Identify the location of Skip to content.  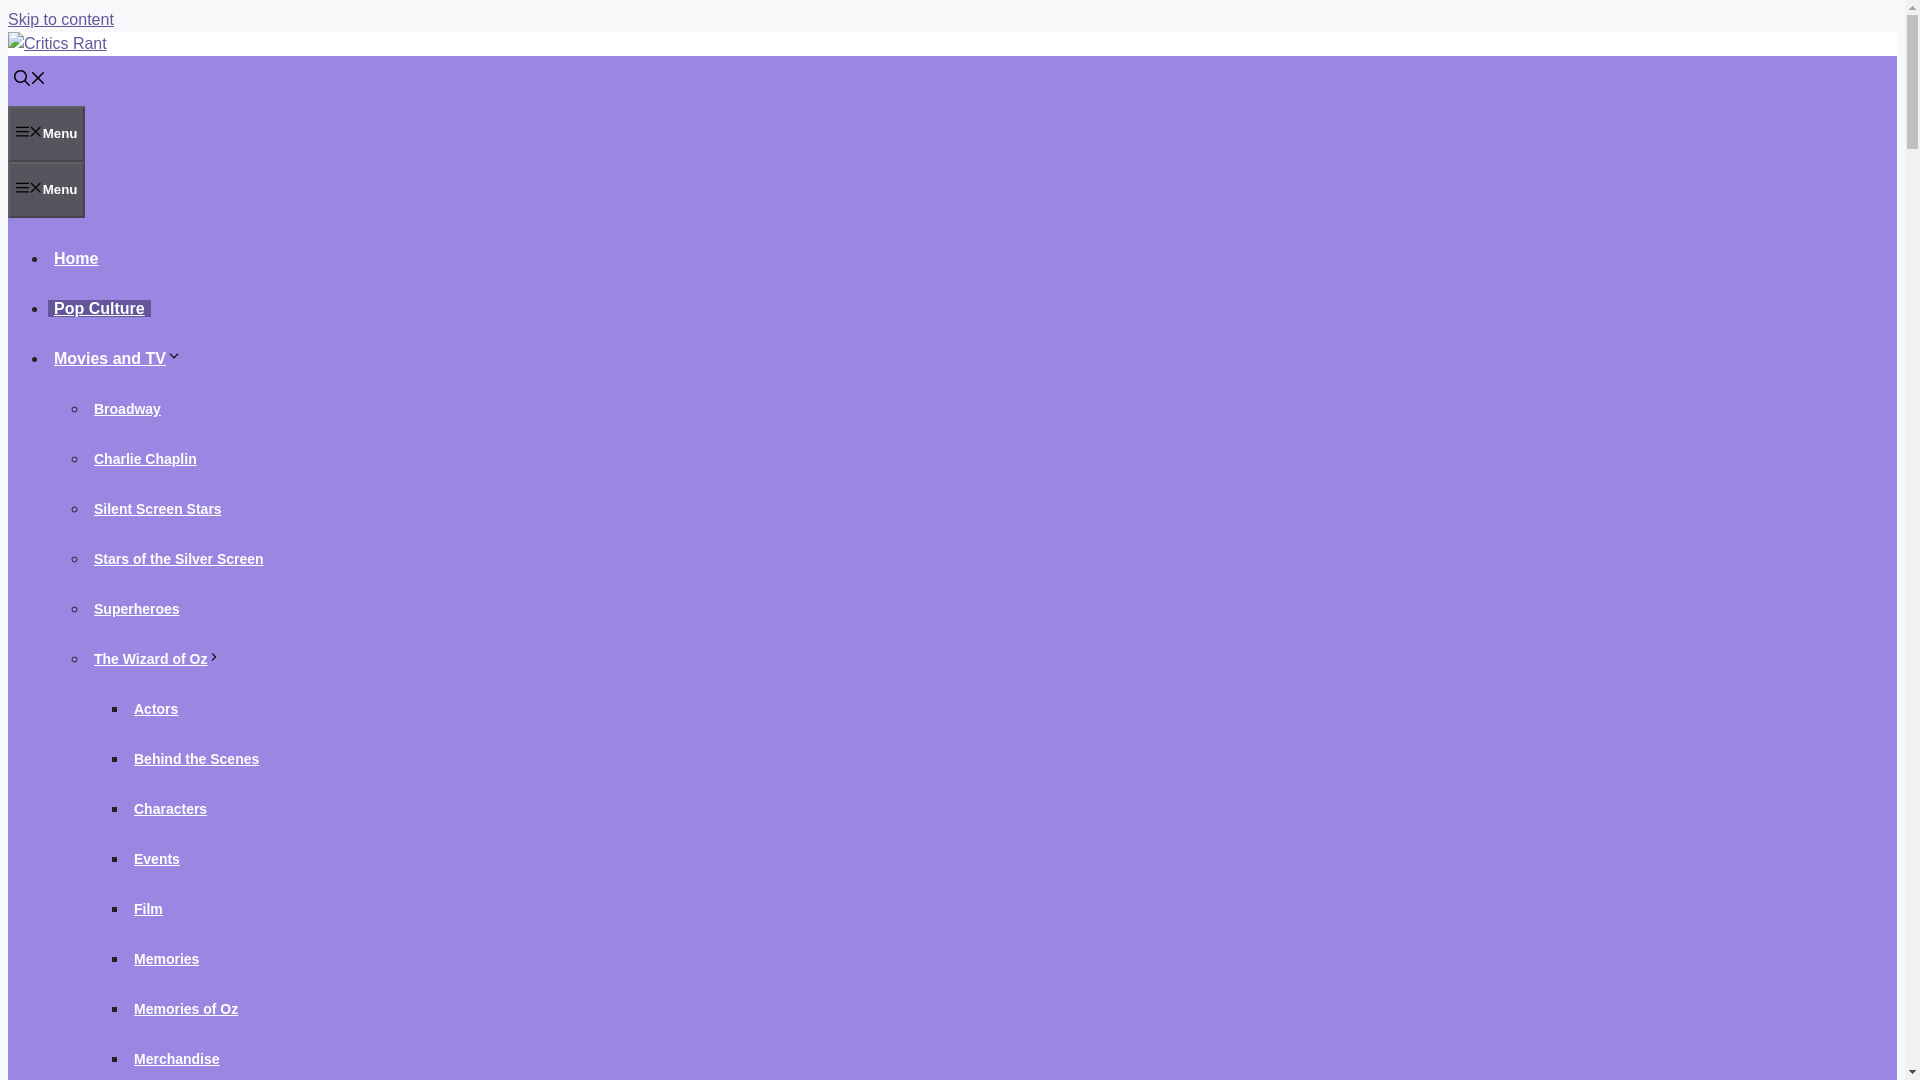
(60, 19).